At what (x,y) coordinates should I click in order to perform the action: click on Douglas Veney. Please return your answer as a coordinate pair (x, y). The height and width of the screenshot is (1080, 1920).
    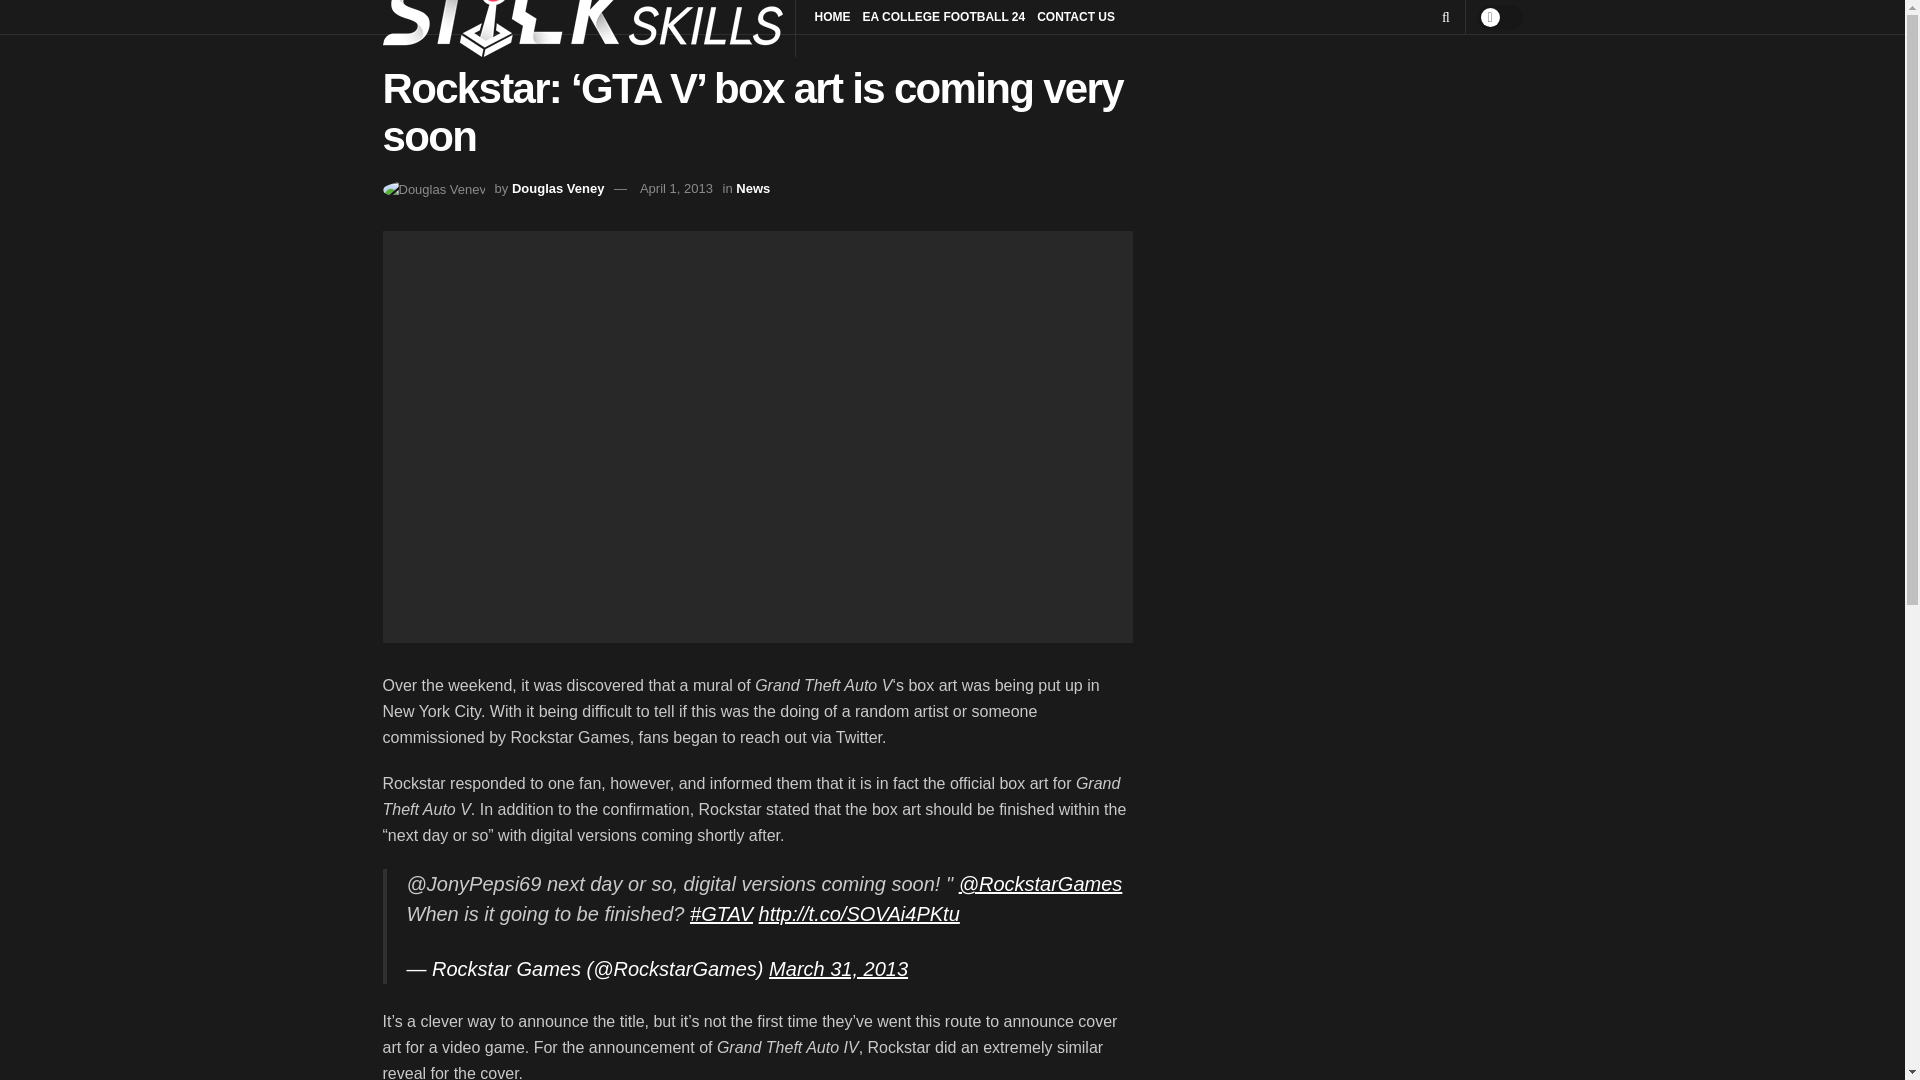
    Looking at the image, I should click on (558, 188).